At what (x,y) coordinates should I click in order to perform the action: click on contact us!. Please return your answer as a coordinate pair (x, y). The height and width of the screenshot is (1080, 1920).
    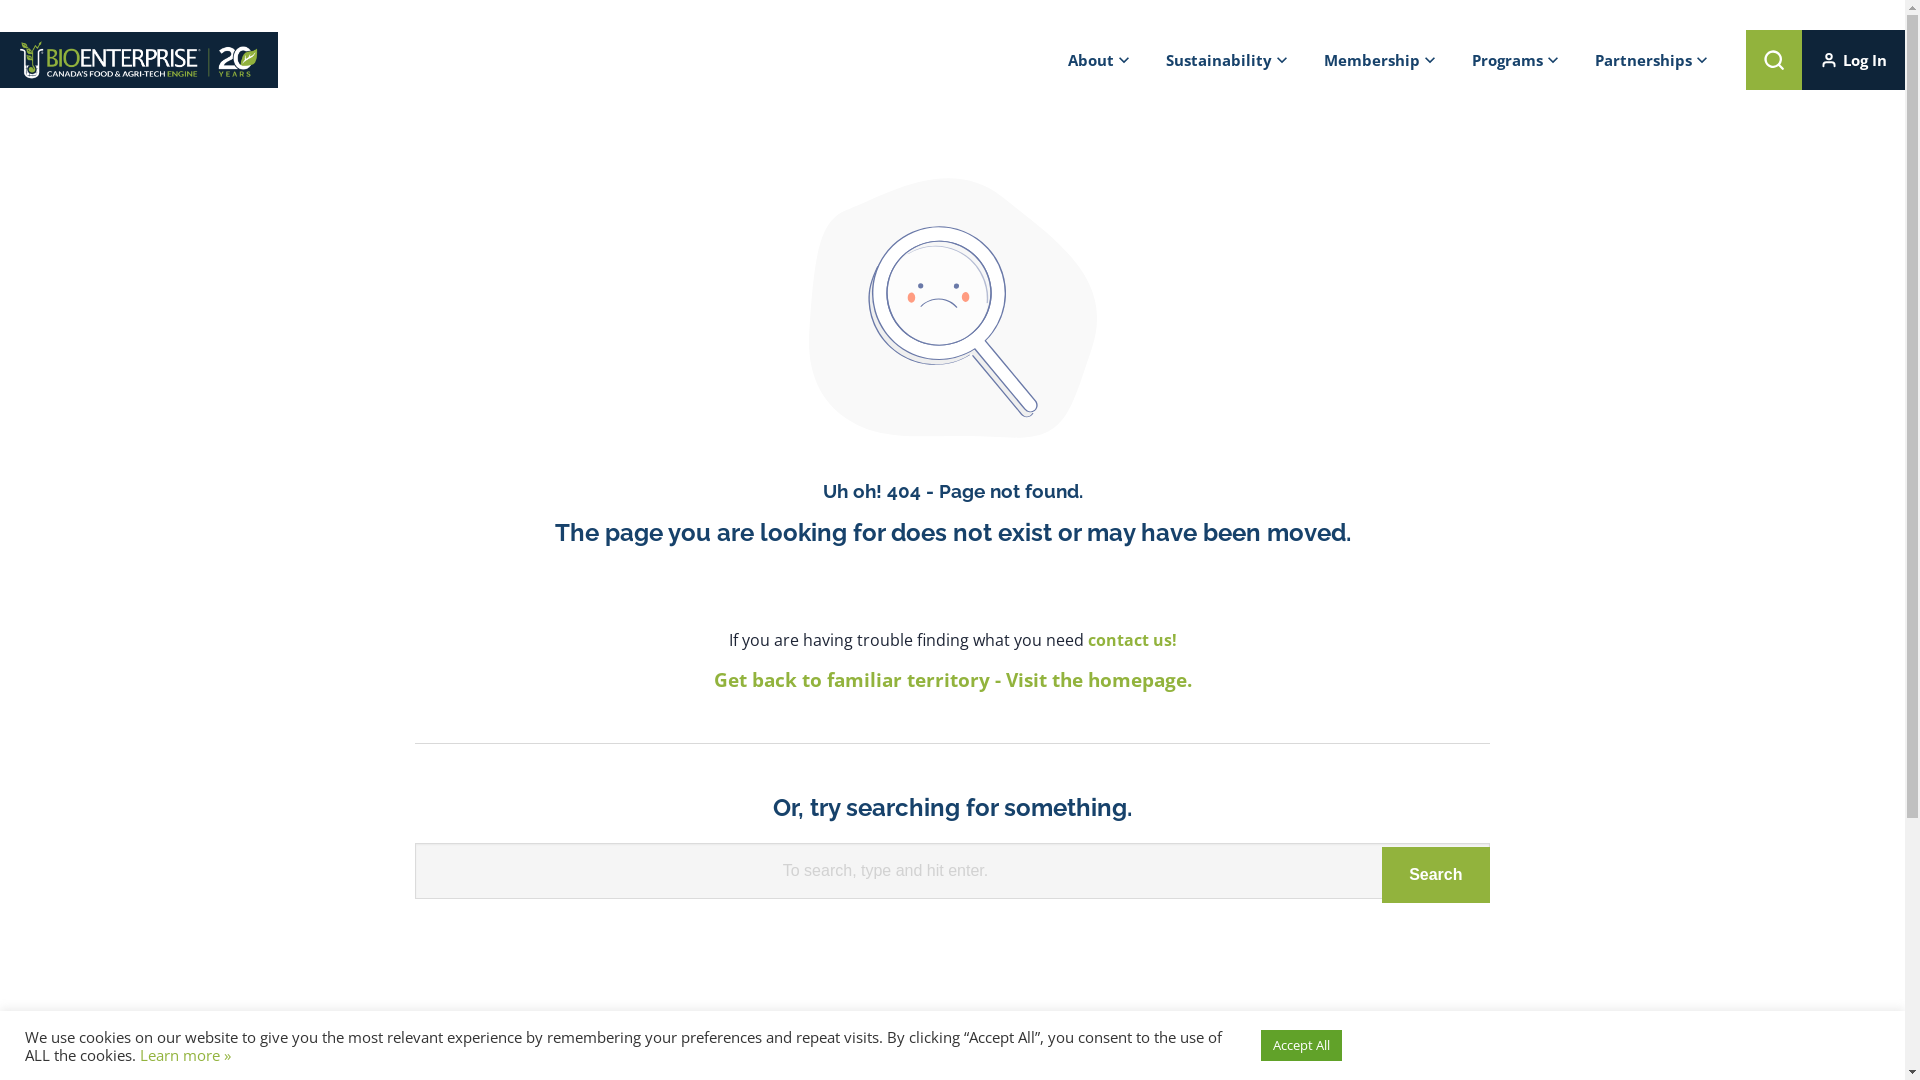
    Looking at the image, I should click on (1132, 640).